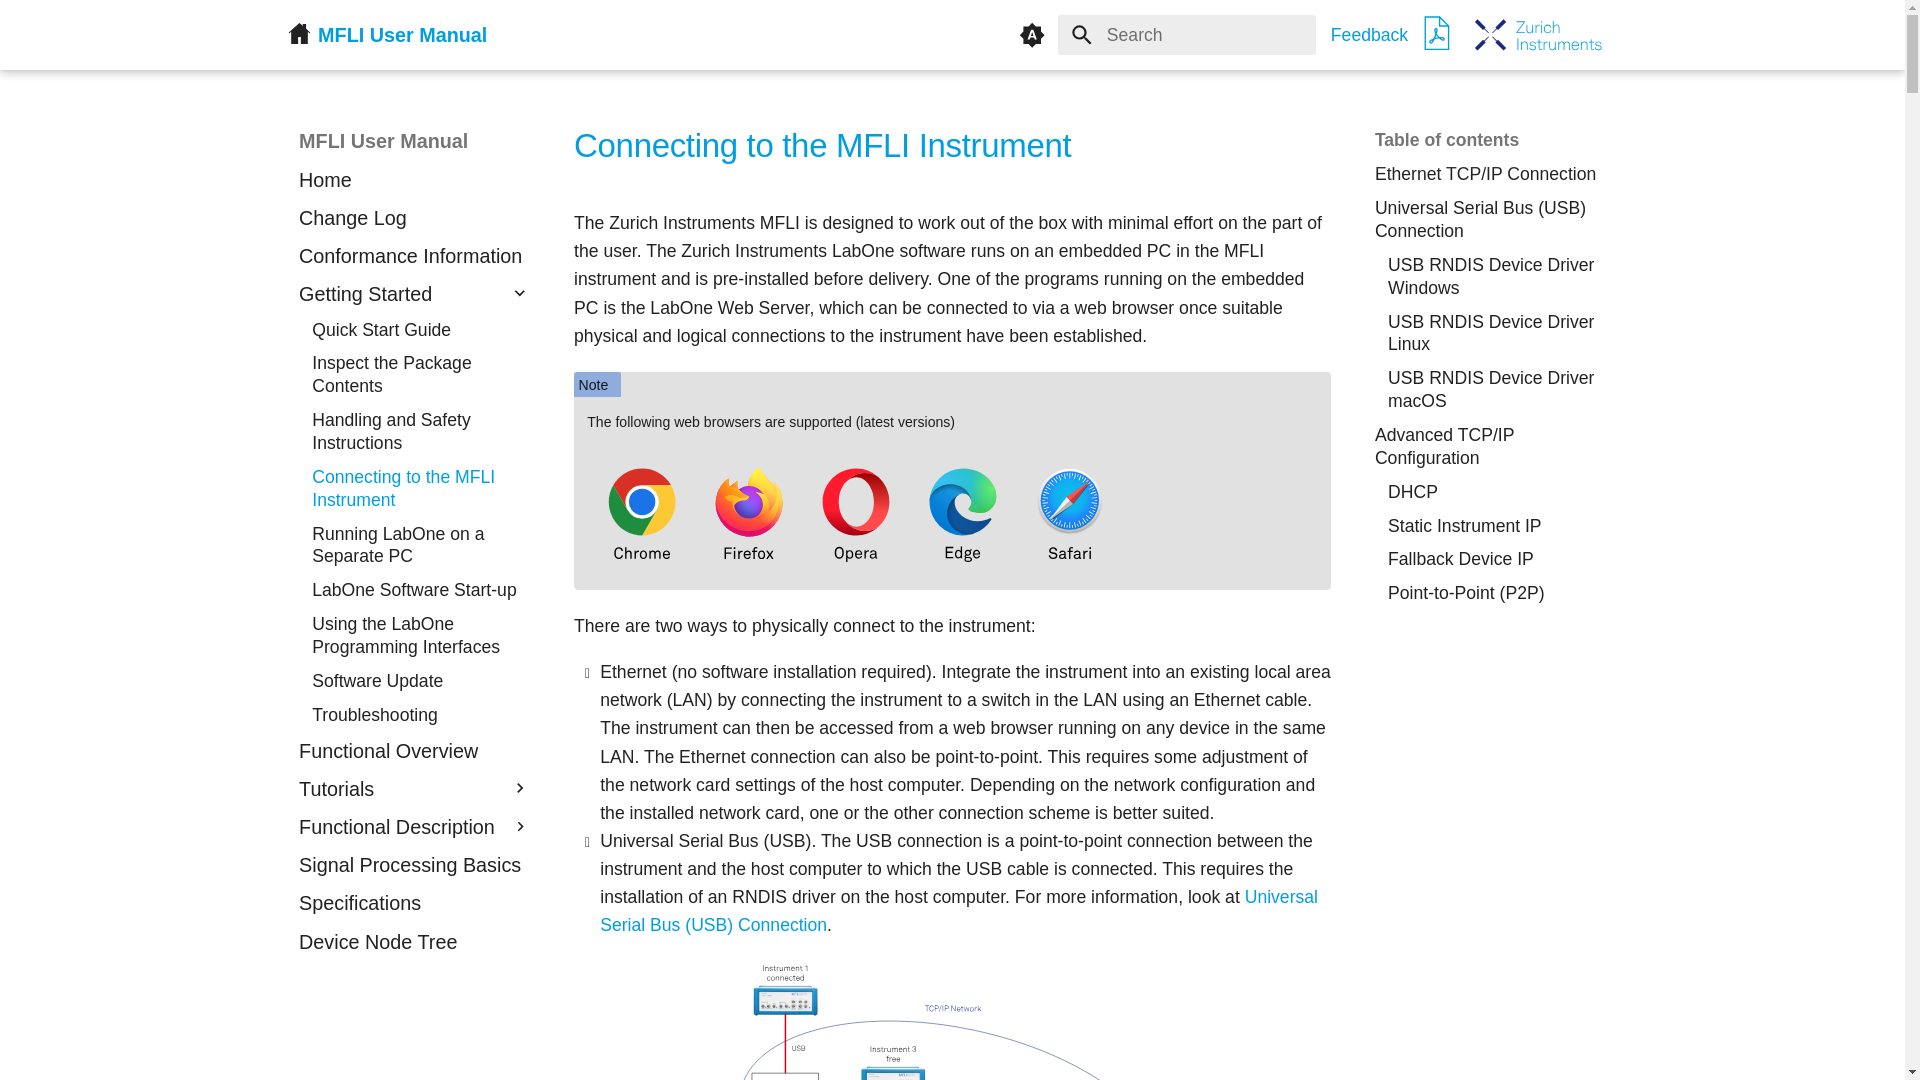 The width and height of the screenshot is (1920, 1080). Describe the element at coordinates (400, 790) in the screenshot. I see `Tutorials` at that location.